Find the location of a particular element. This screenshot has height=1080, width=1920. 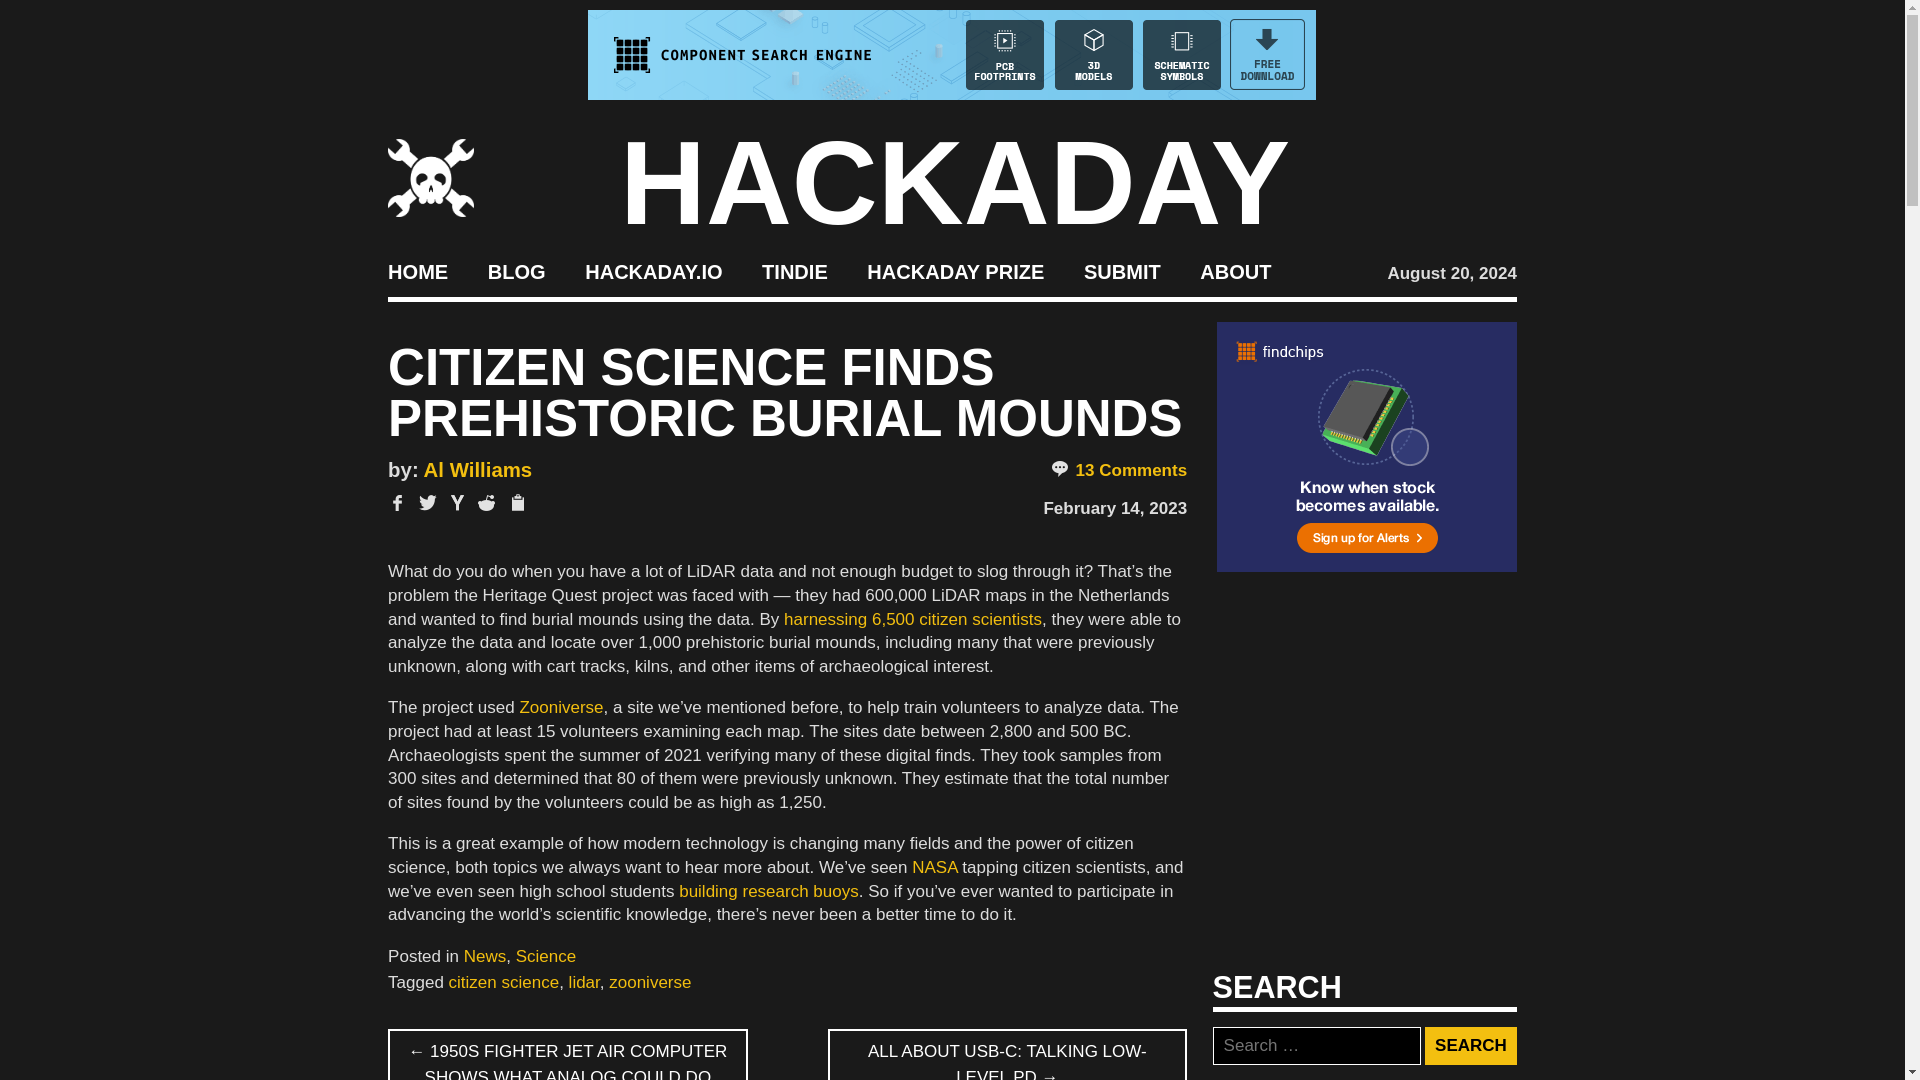

Share on Twitter is located at coordinates (428, 503).